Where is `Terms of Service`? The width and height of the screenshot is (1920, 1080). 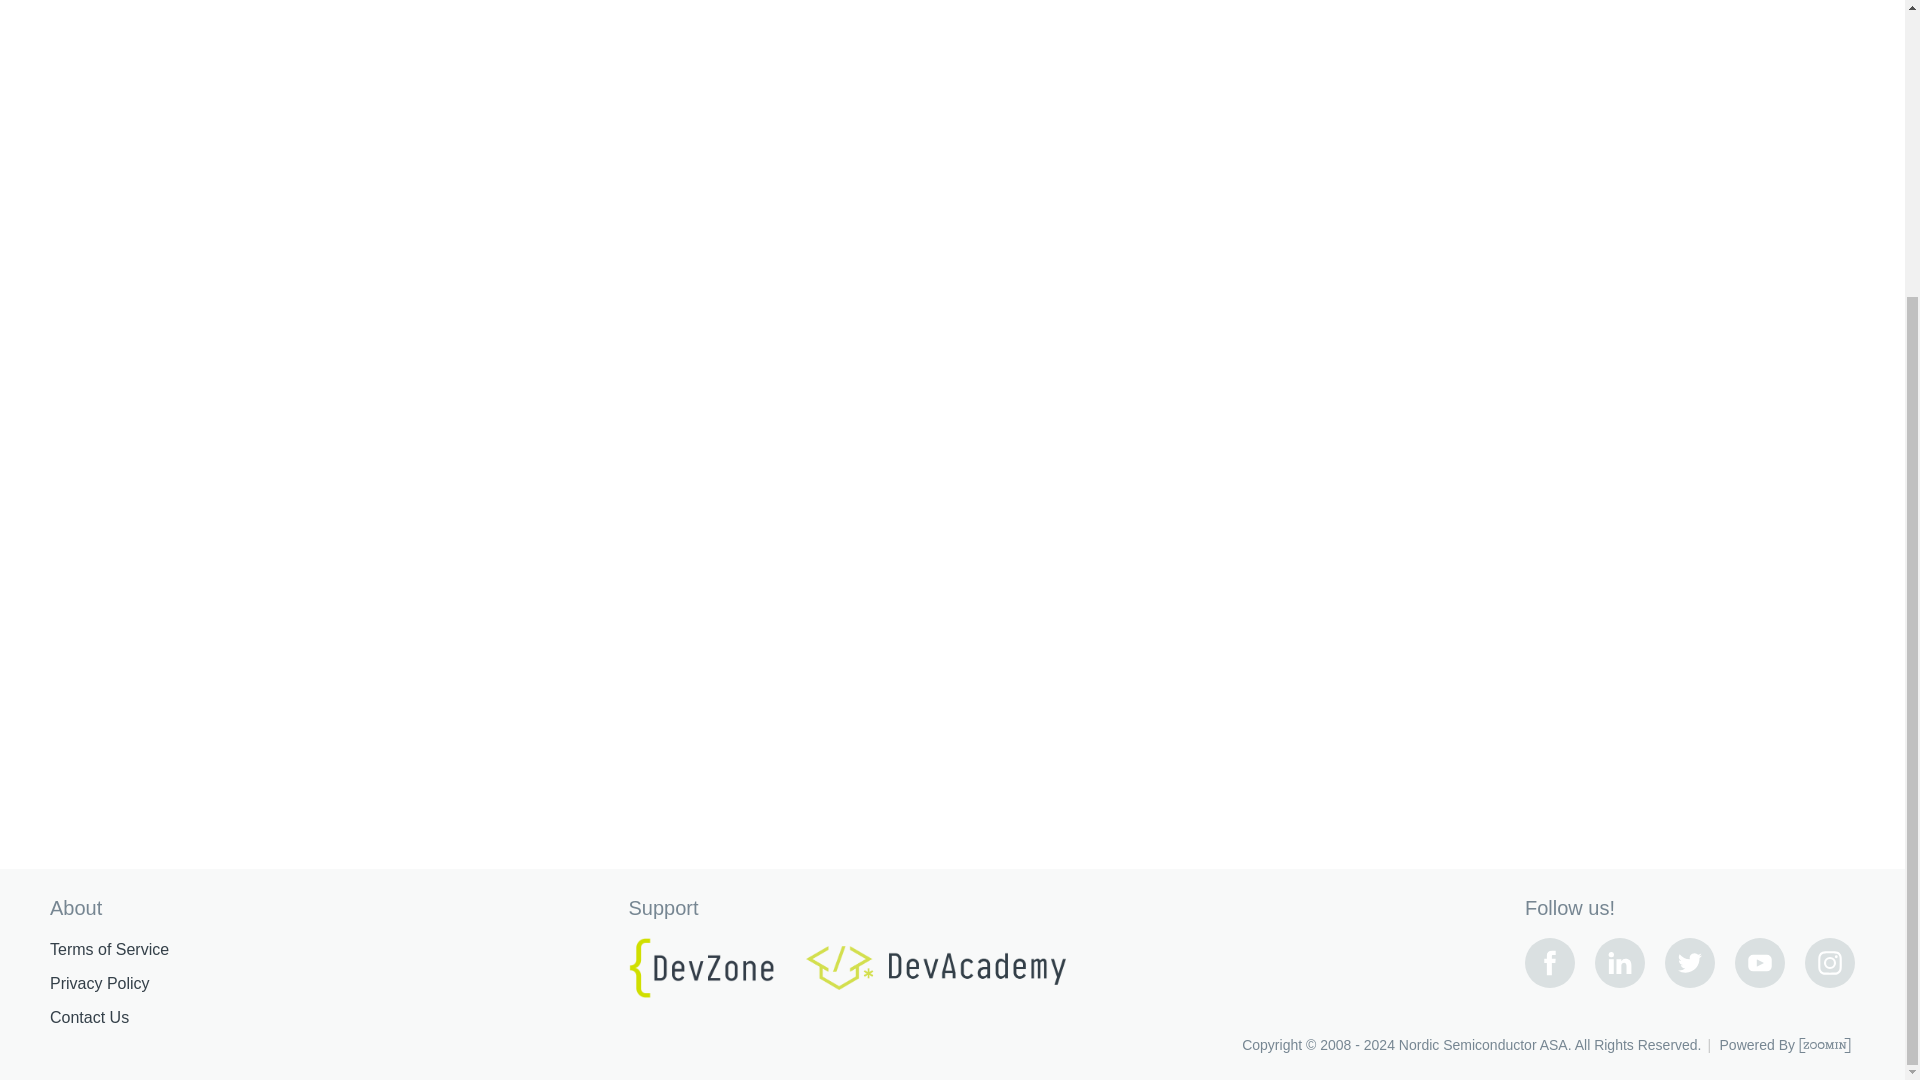
Terms of Service is located at coordinates (108, 950).